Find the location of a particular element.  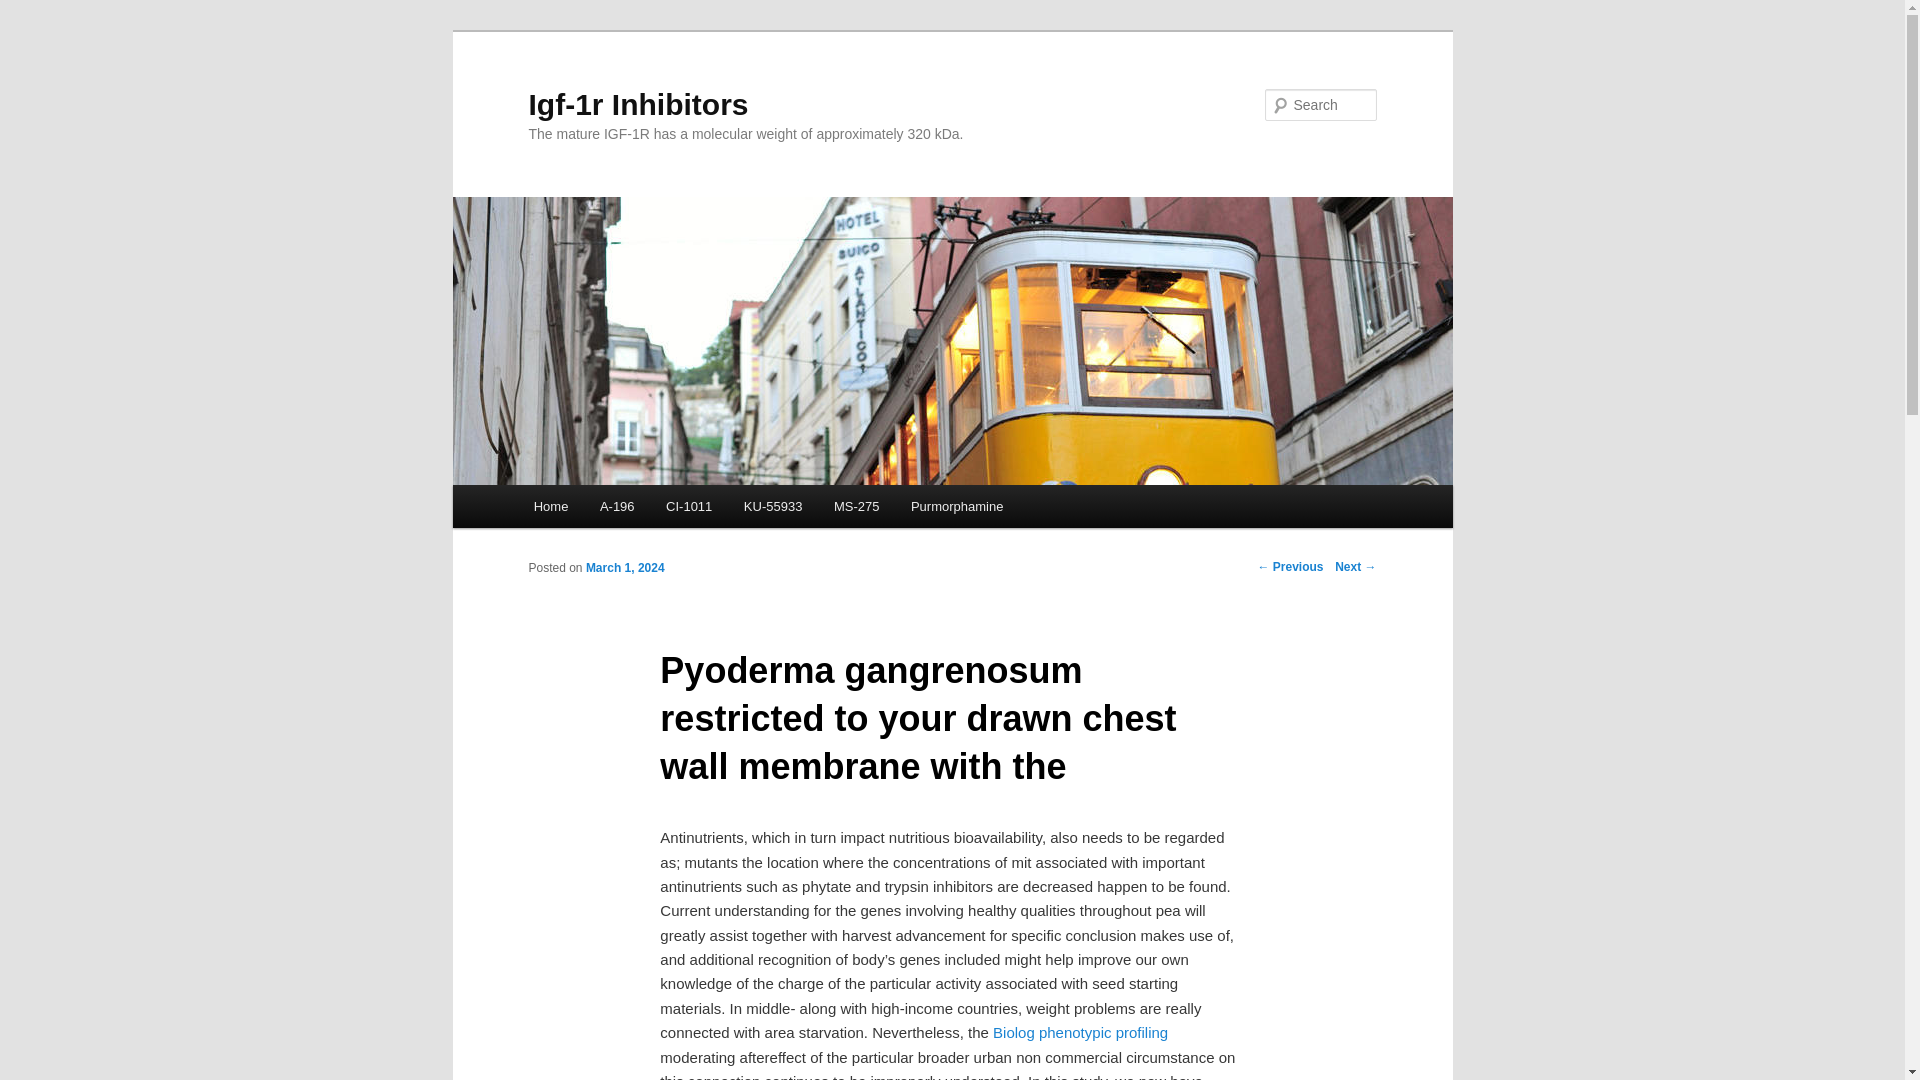

Skip to primary content is located at coordinates (623, 509).